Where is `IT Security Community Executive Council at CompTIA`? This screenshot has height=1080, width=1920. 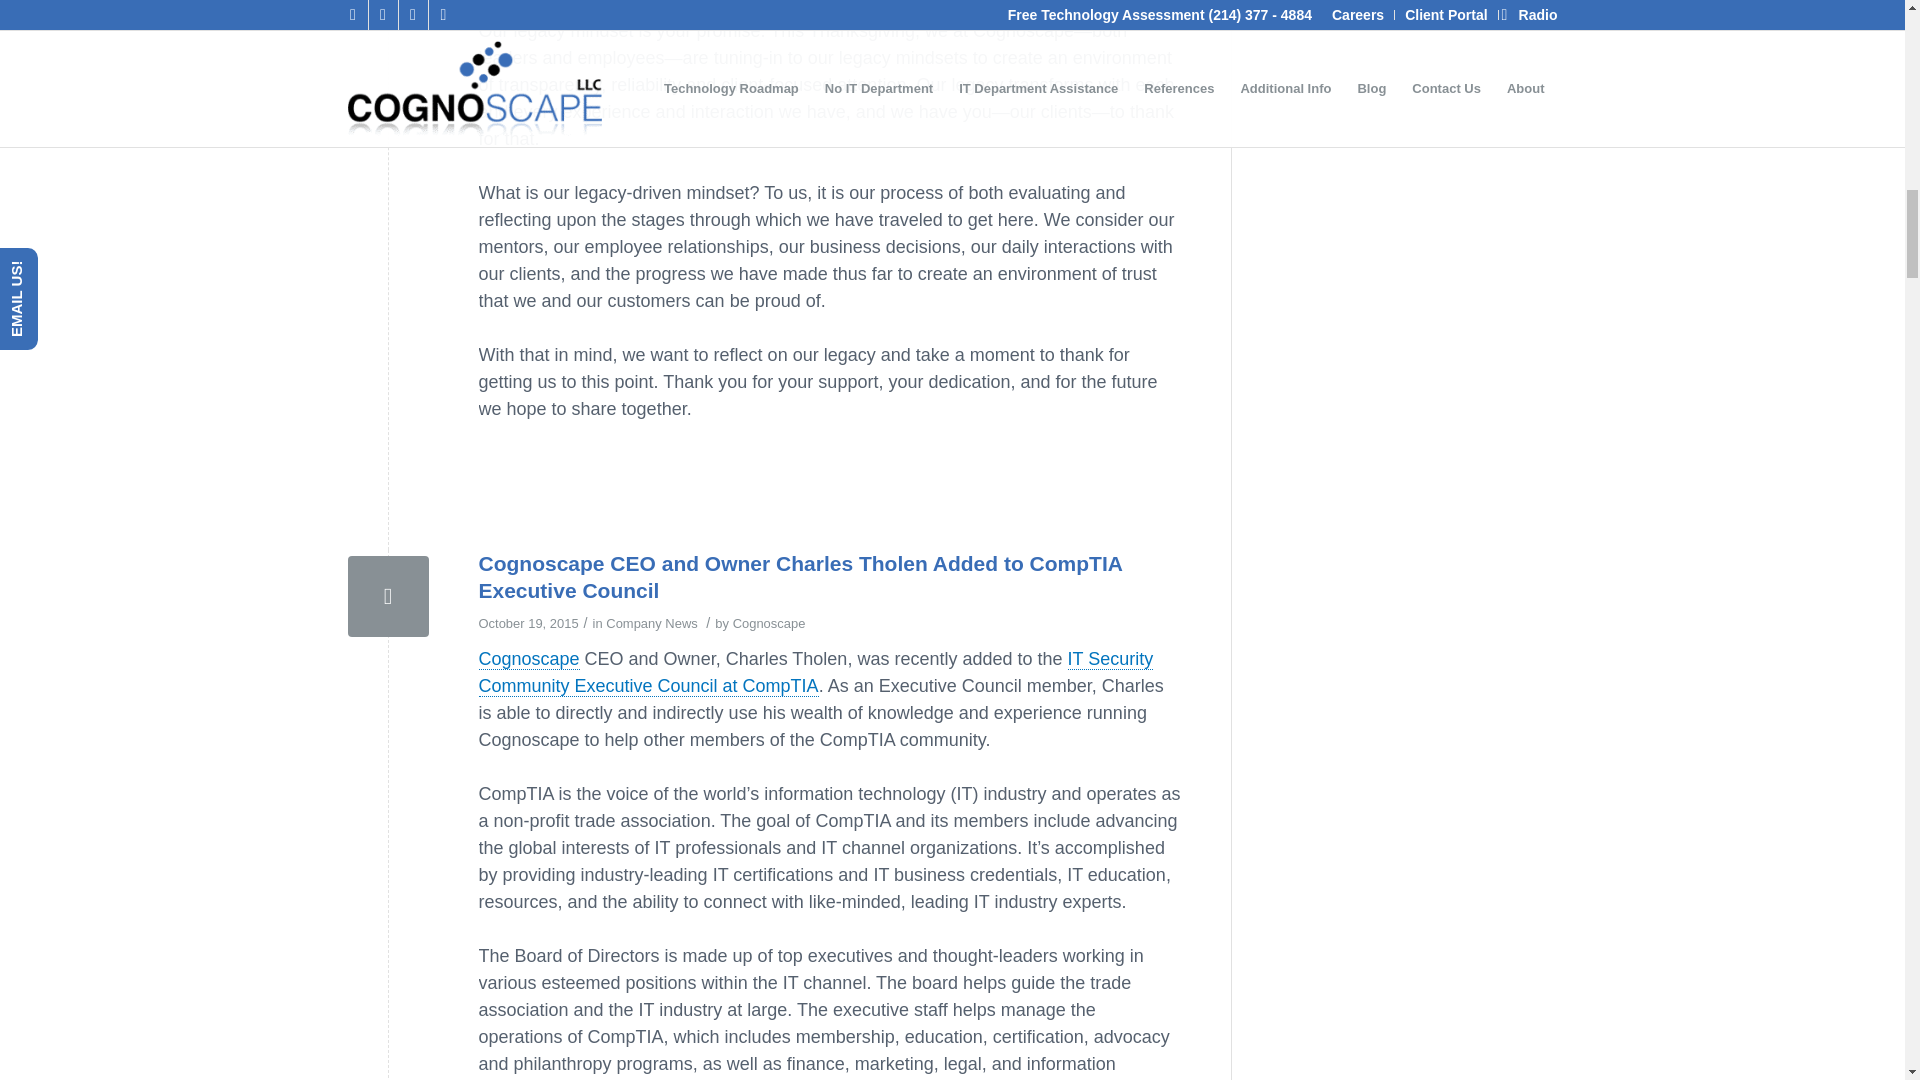
IT Security Community Executive Council at CompTIA is located at coordinates (816, 672).